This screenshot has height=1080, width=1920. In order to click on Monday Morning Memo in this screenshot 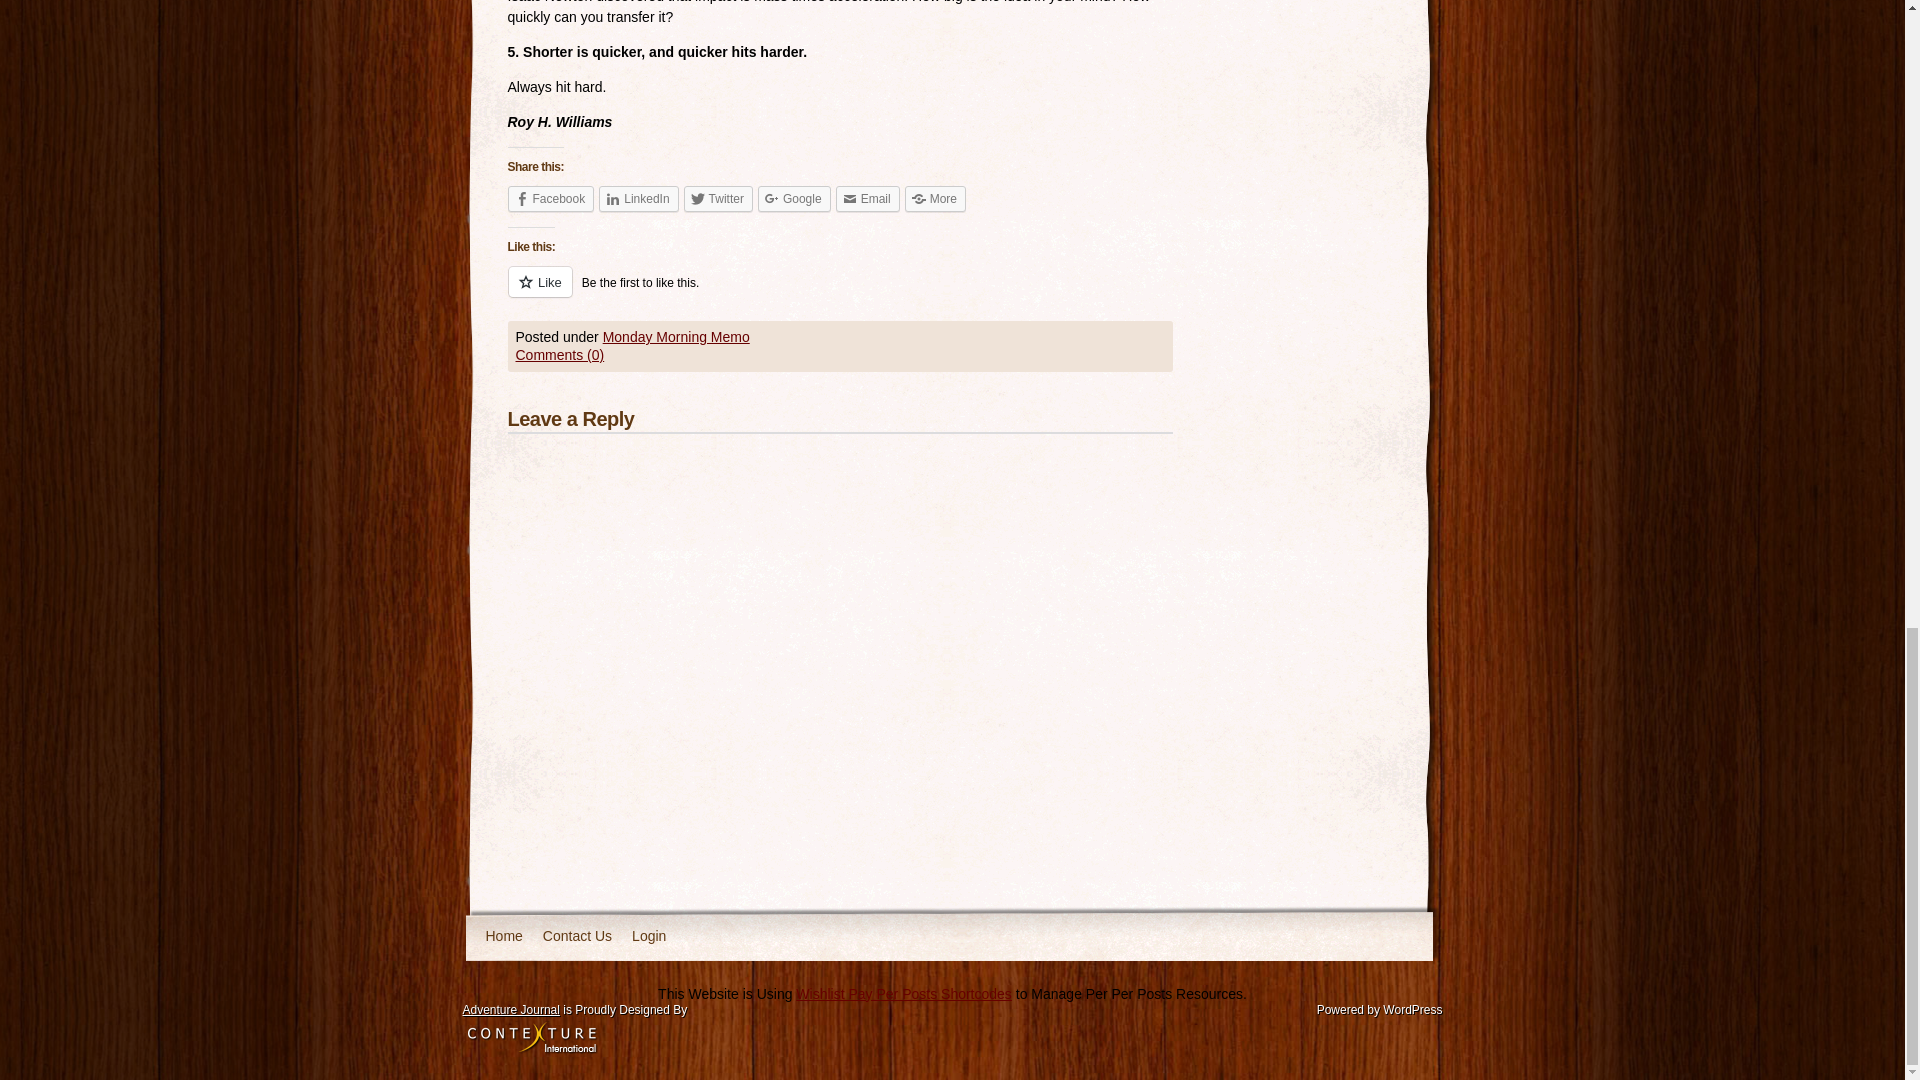, I will do `click(676, 336)`.